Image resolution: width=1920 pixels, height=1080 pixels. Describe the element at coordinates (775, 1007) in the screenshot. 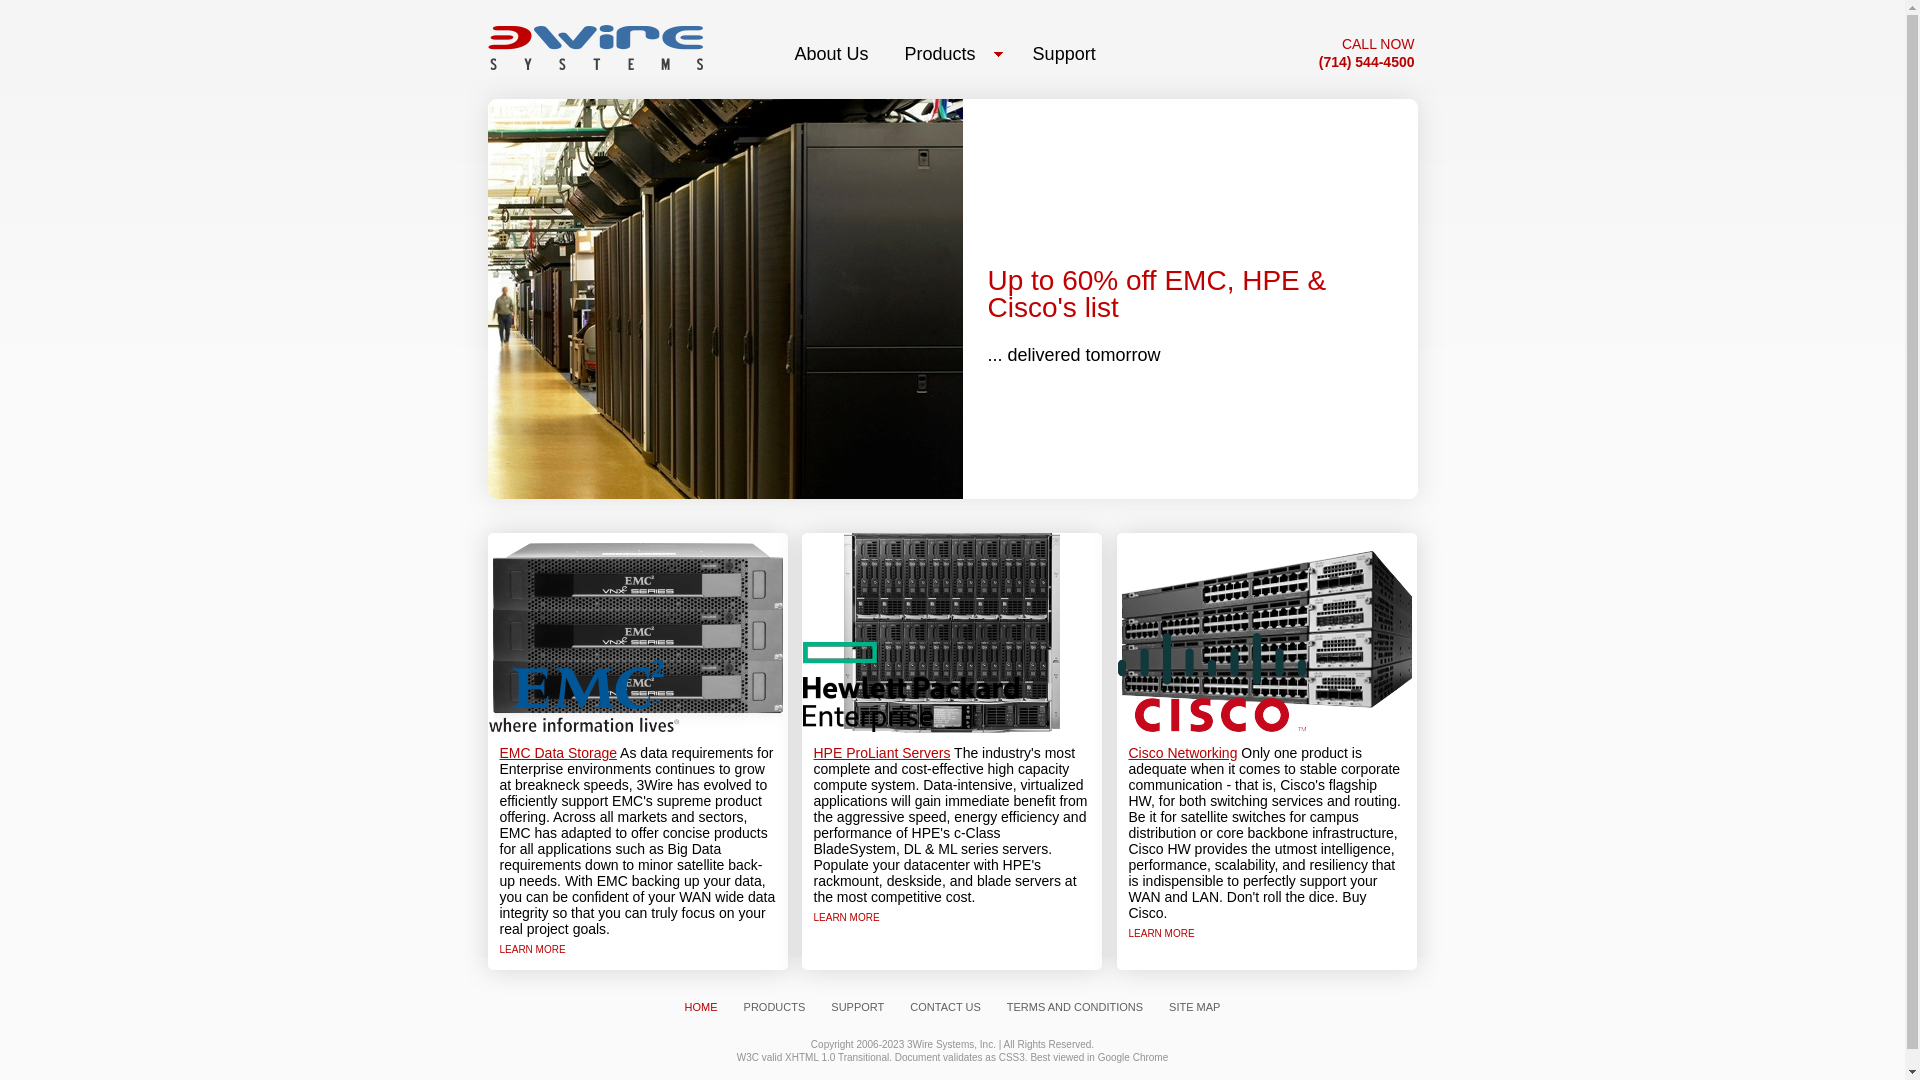

I see `PRODUCTS` at that location.